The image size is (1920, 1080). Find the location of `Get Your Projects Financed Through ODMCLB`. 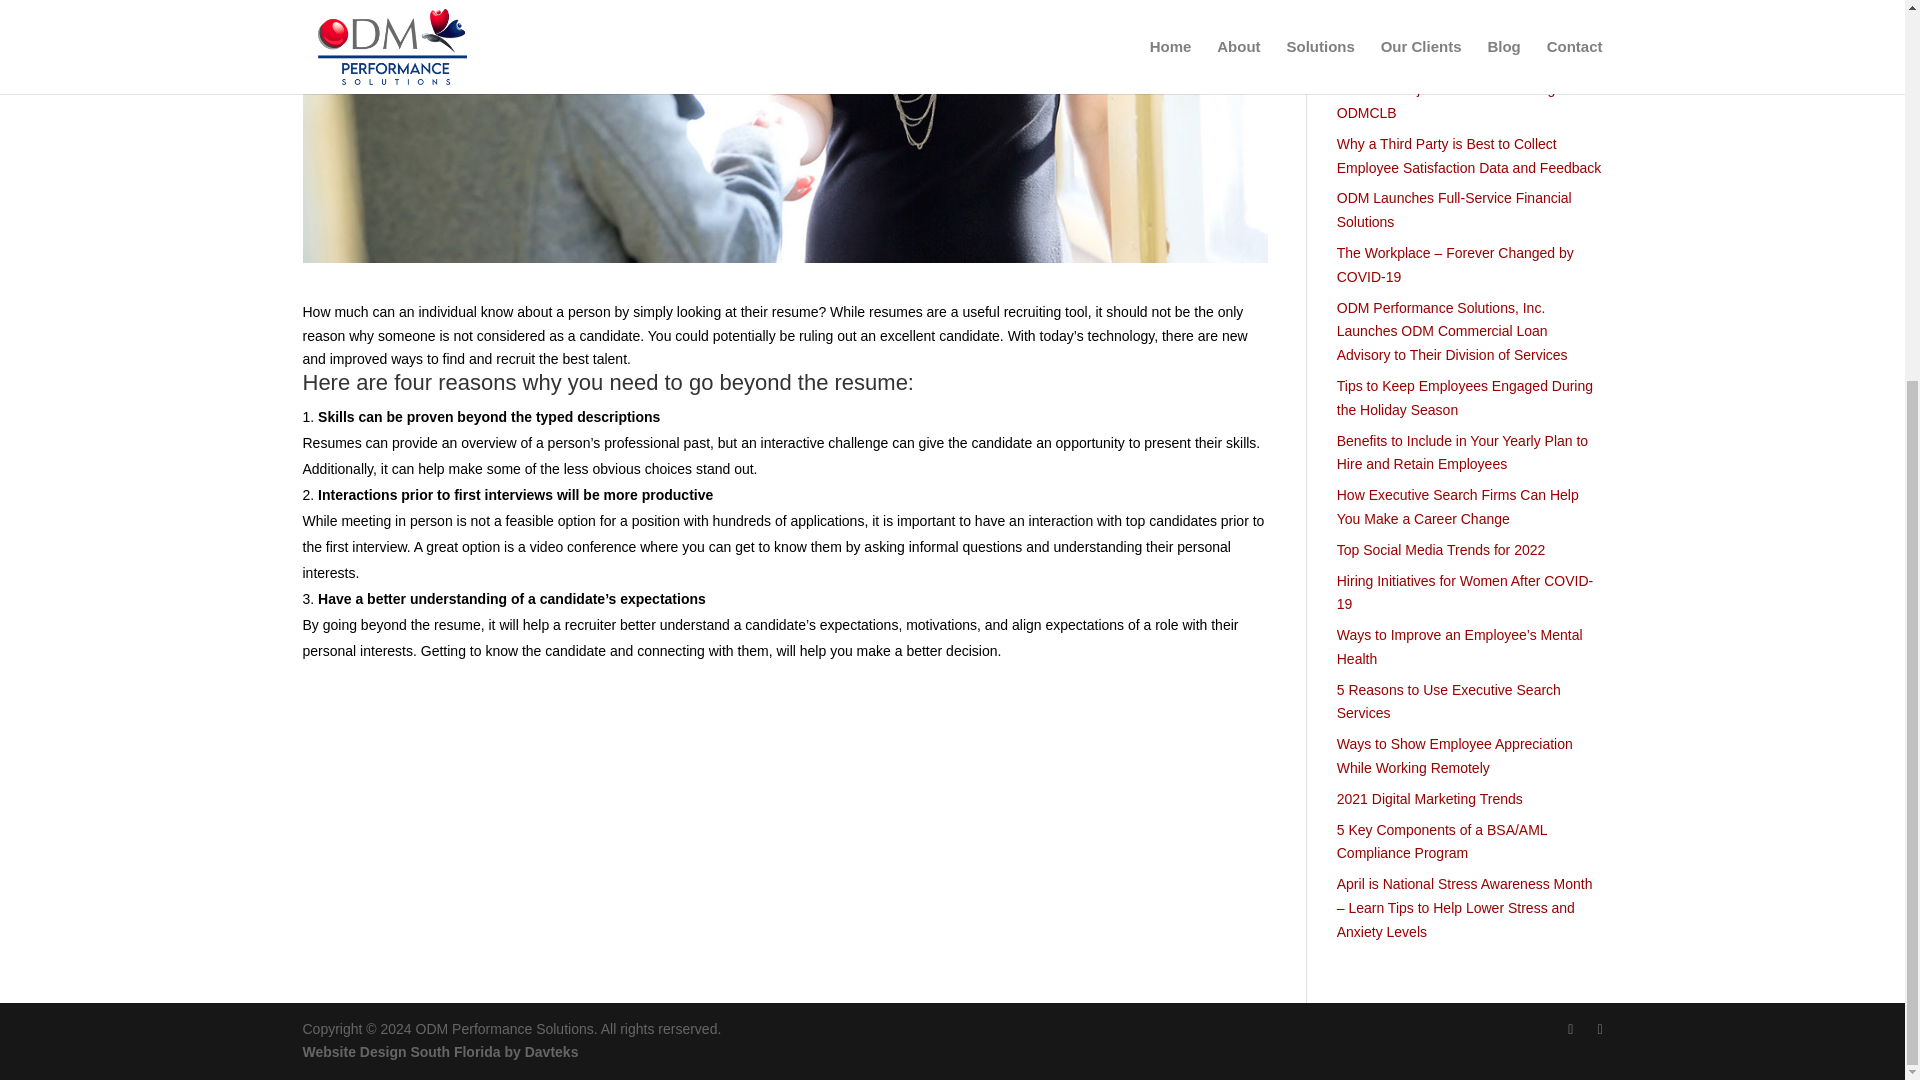

Get Your Projects Financed Through ODMCLB is located at coordinates (1449, 100).